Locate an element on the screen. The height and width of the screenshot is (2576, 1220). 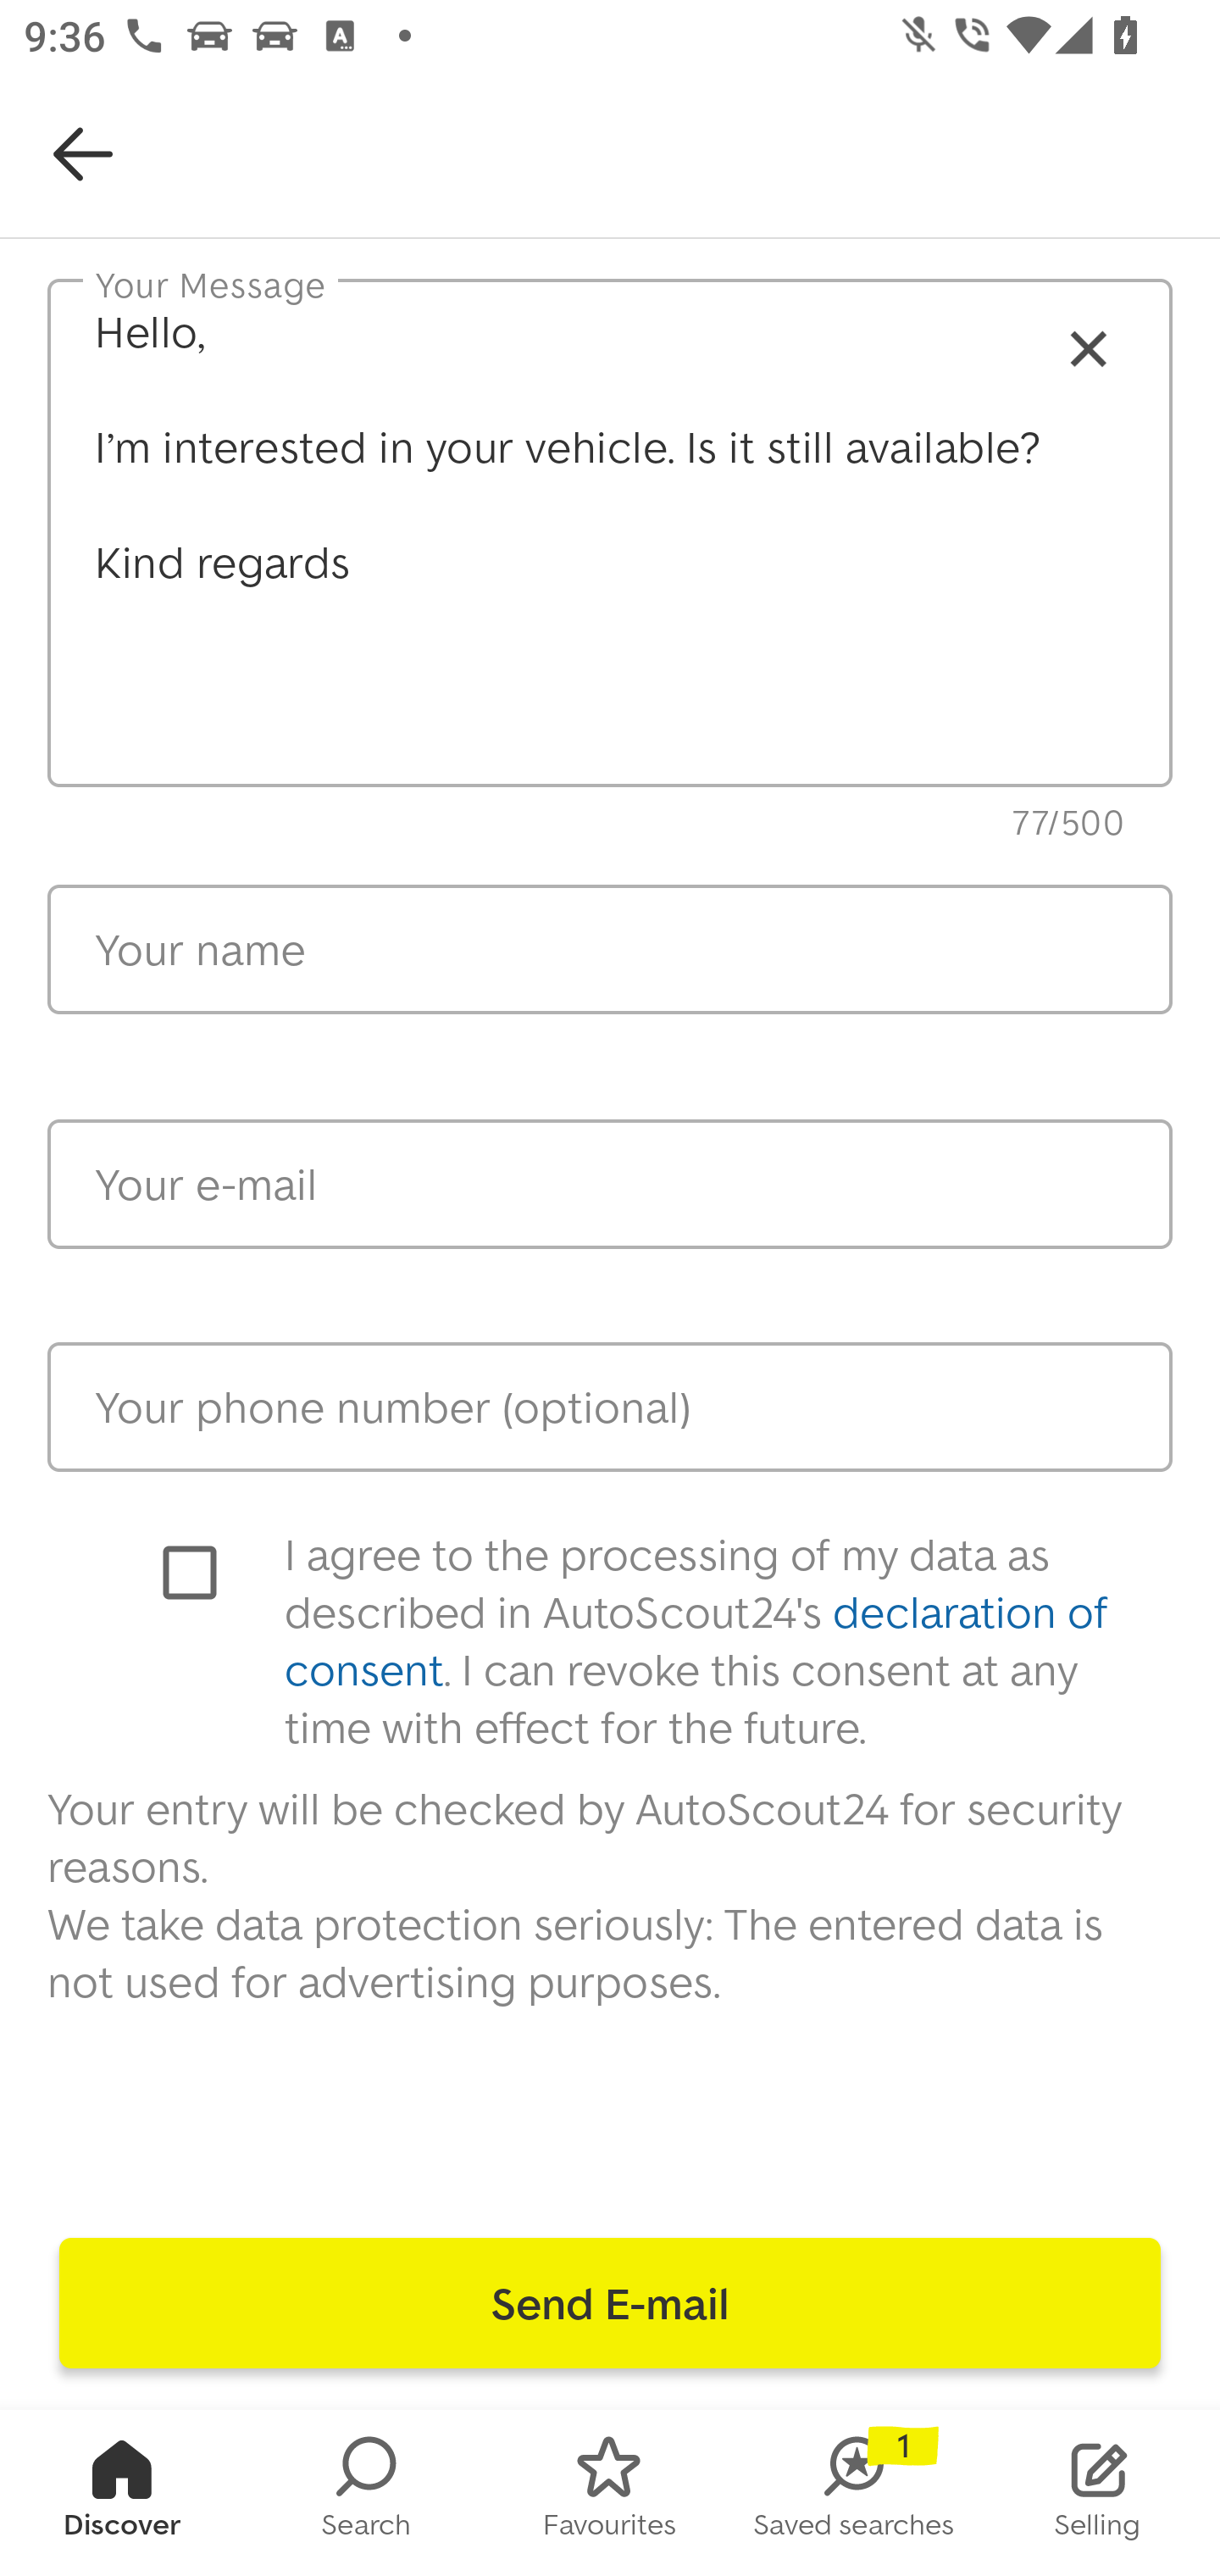
Your e-mail is located at coordinates (610, 1185).